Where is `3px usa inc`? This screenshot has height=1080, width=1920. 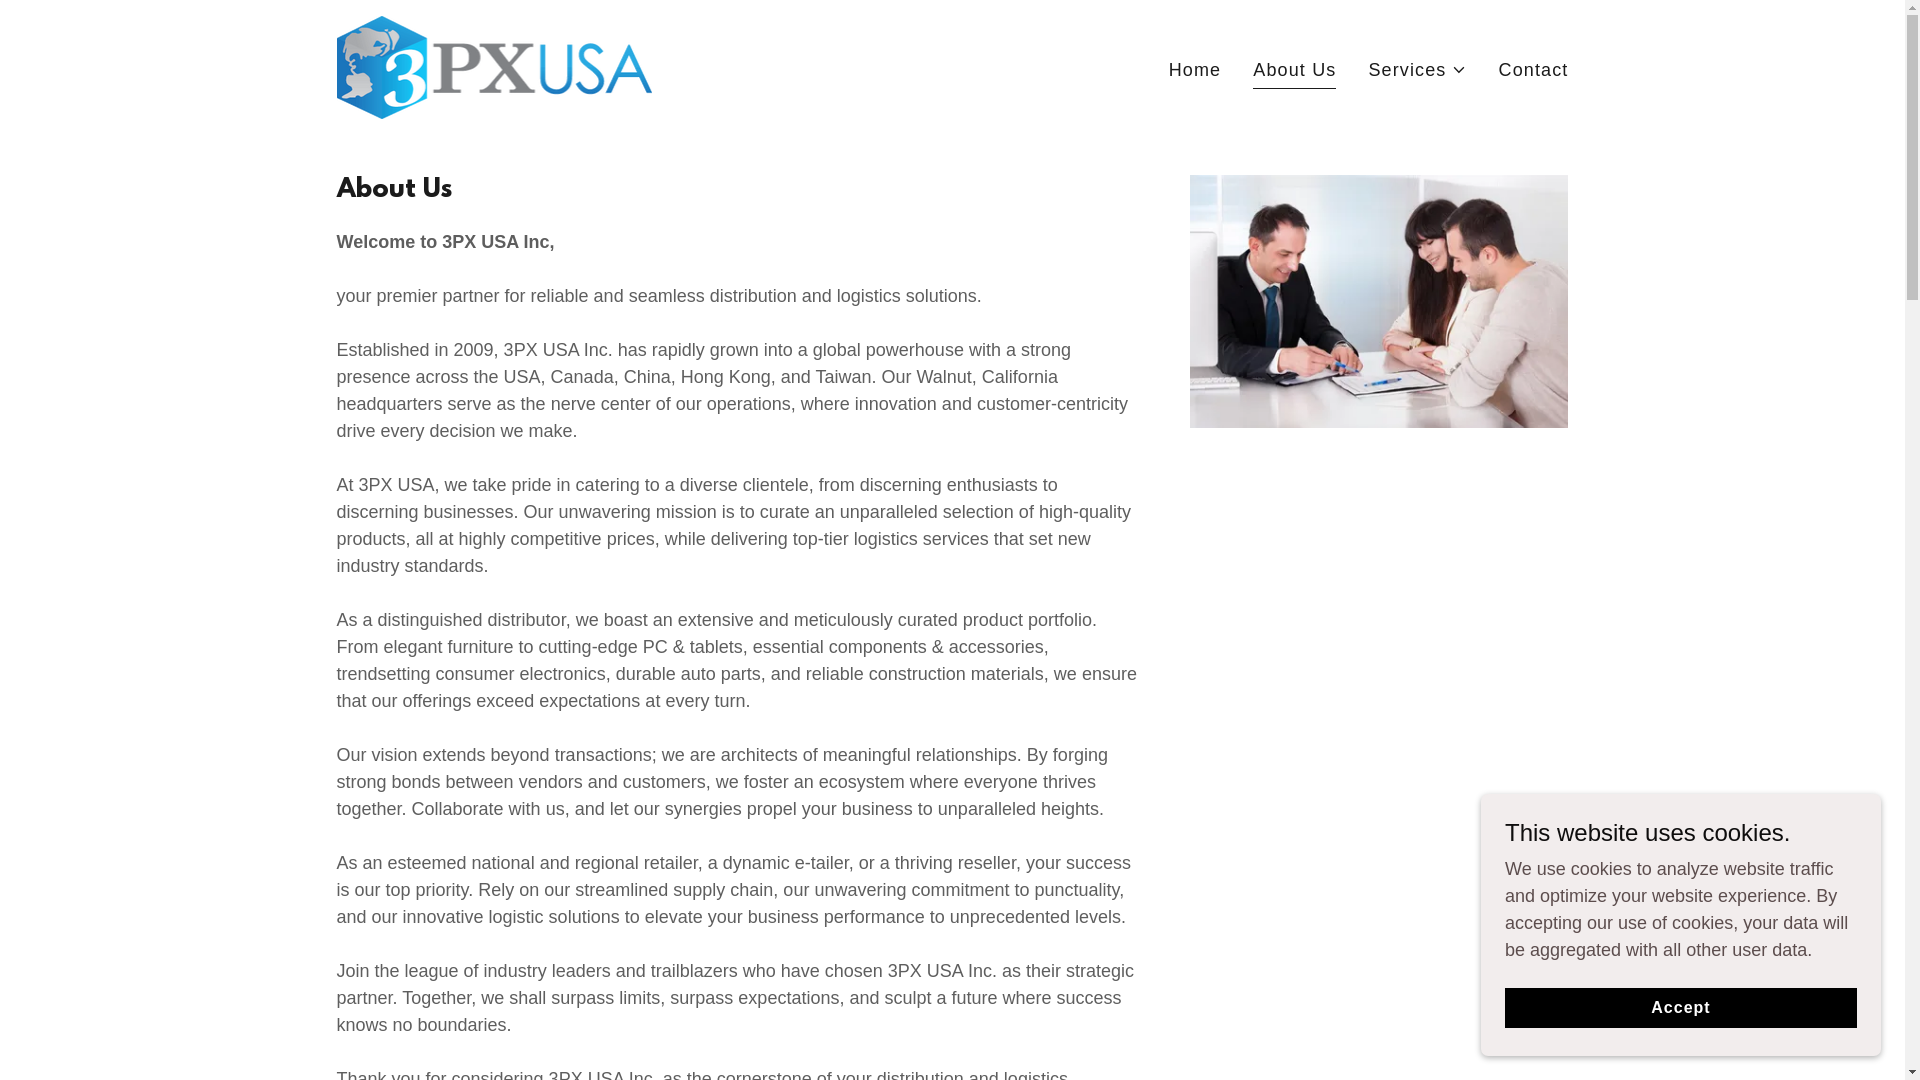 3px usa inc is located at coordinates (494, 66).